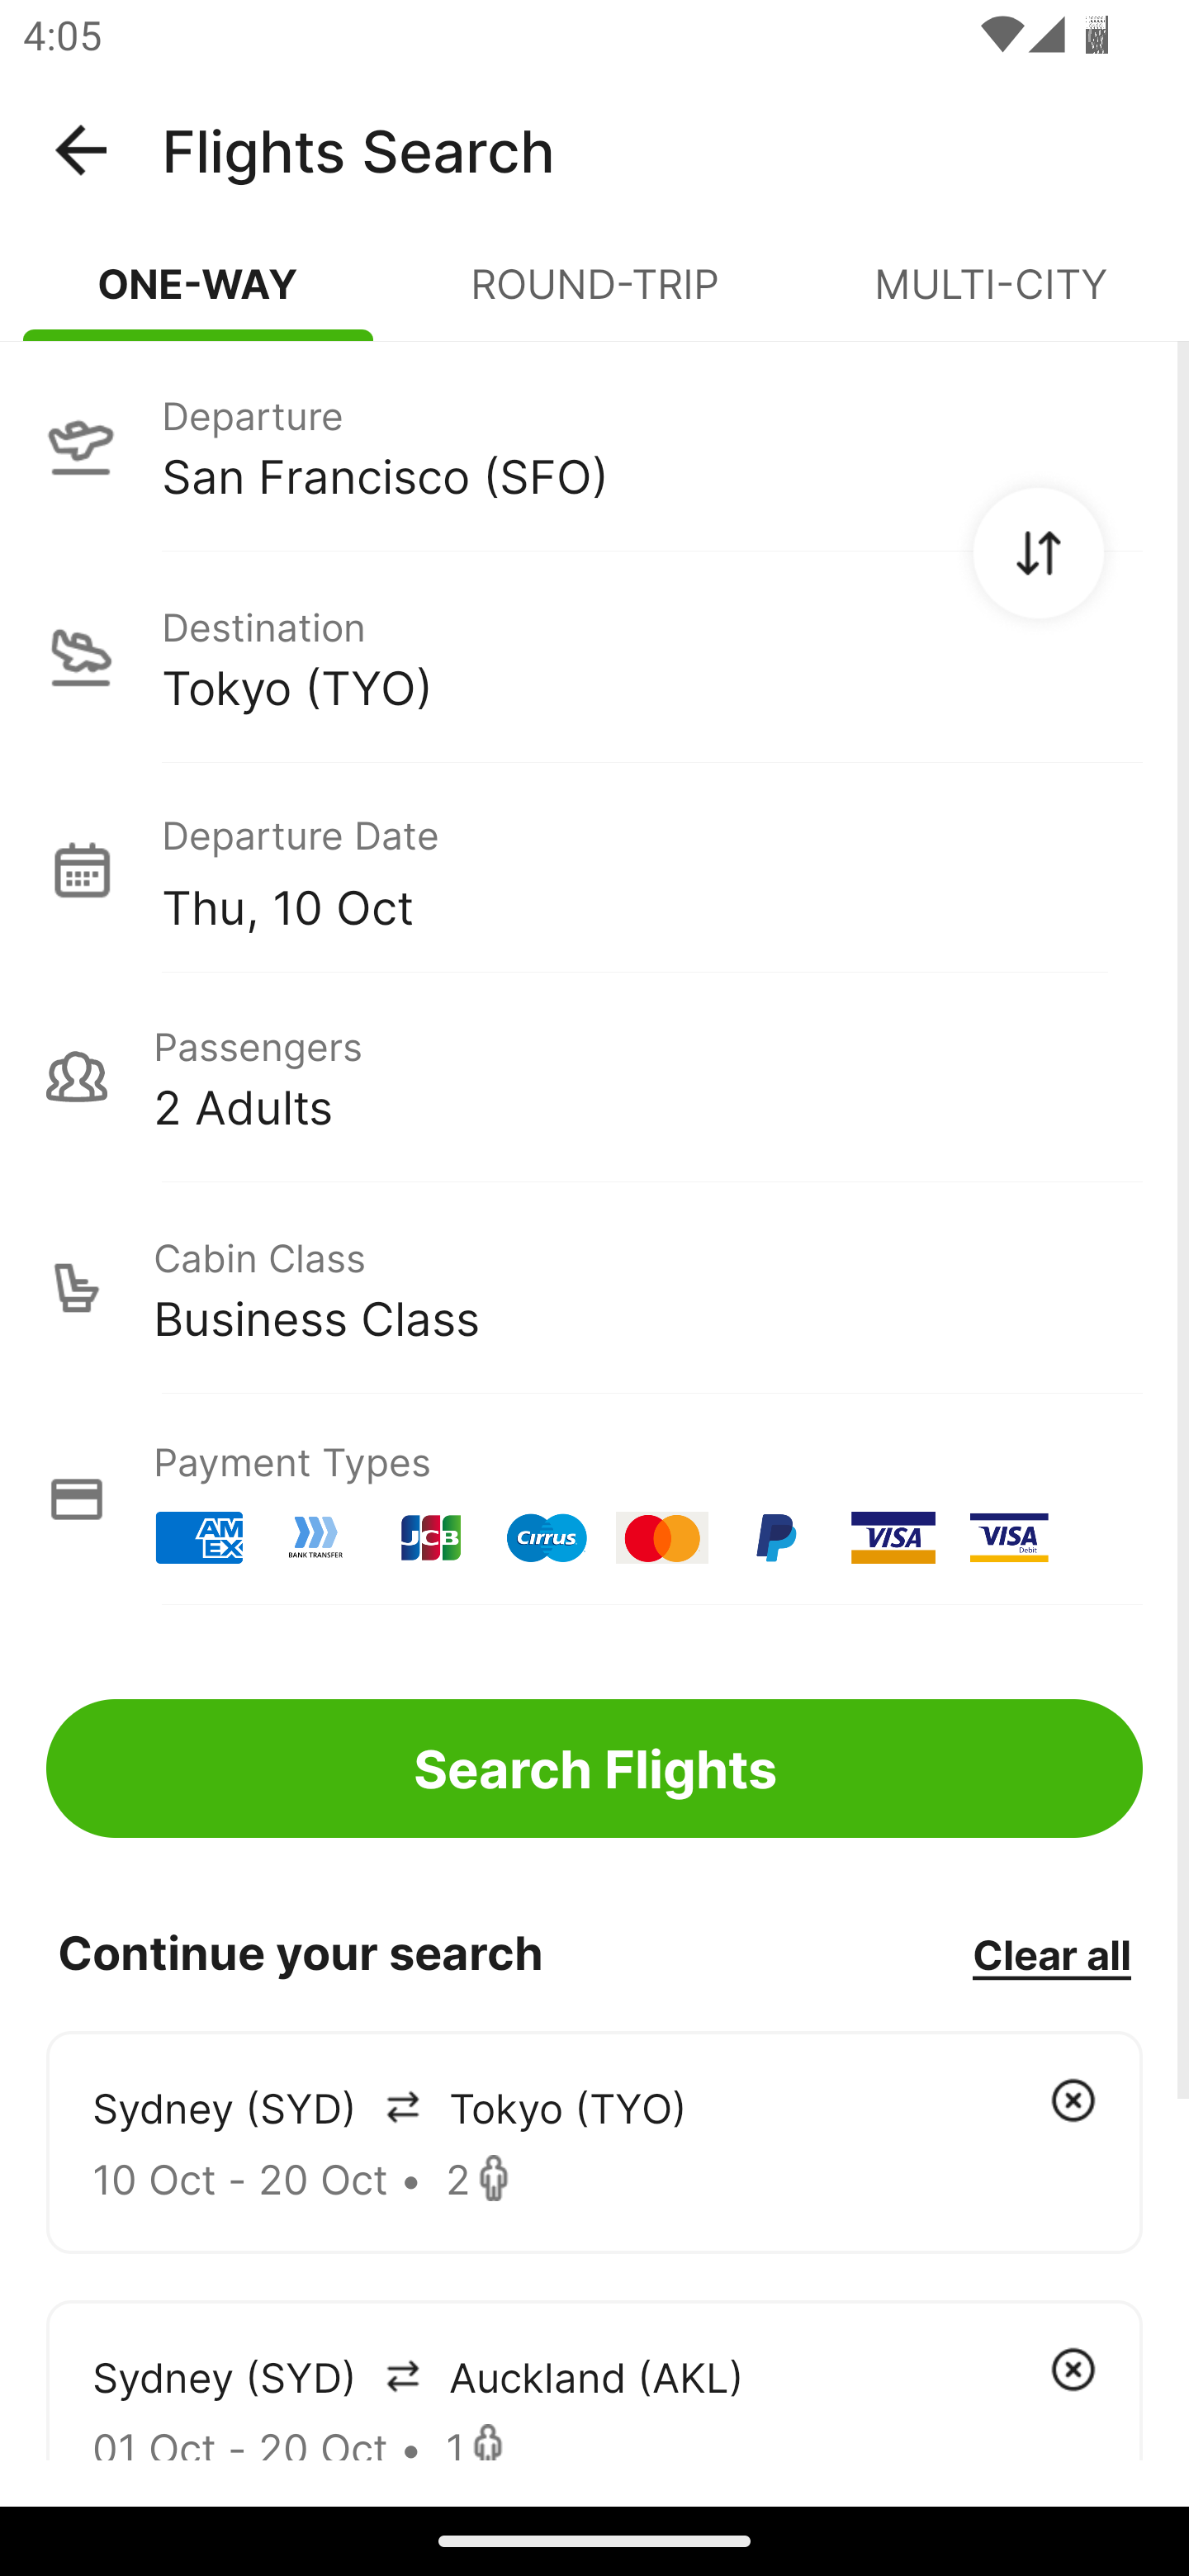  I want to click on Cabin Class Business Class, so click(594, 1288).